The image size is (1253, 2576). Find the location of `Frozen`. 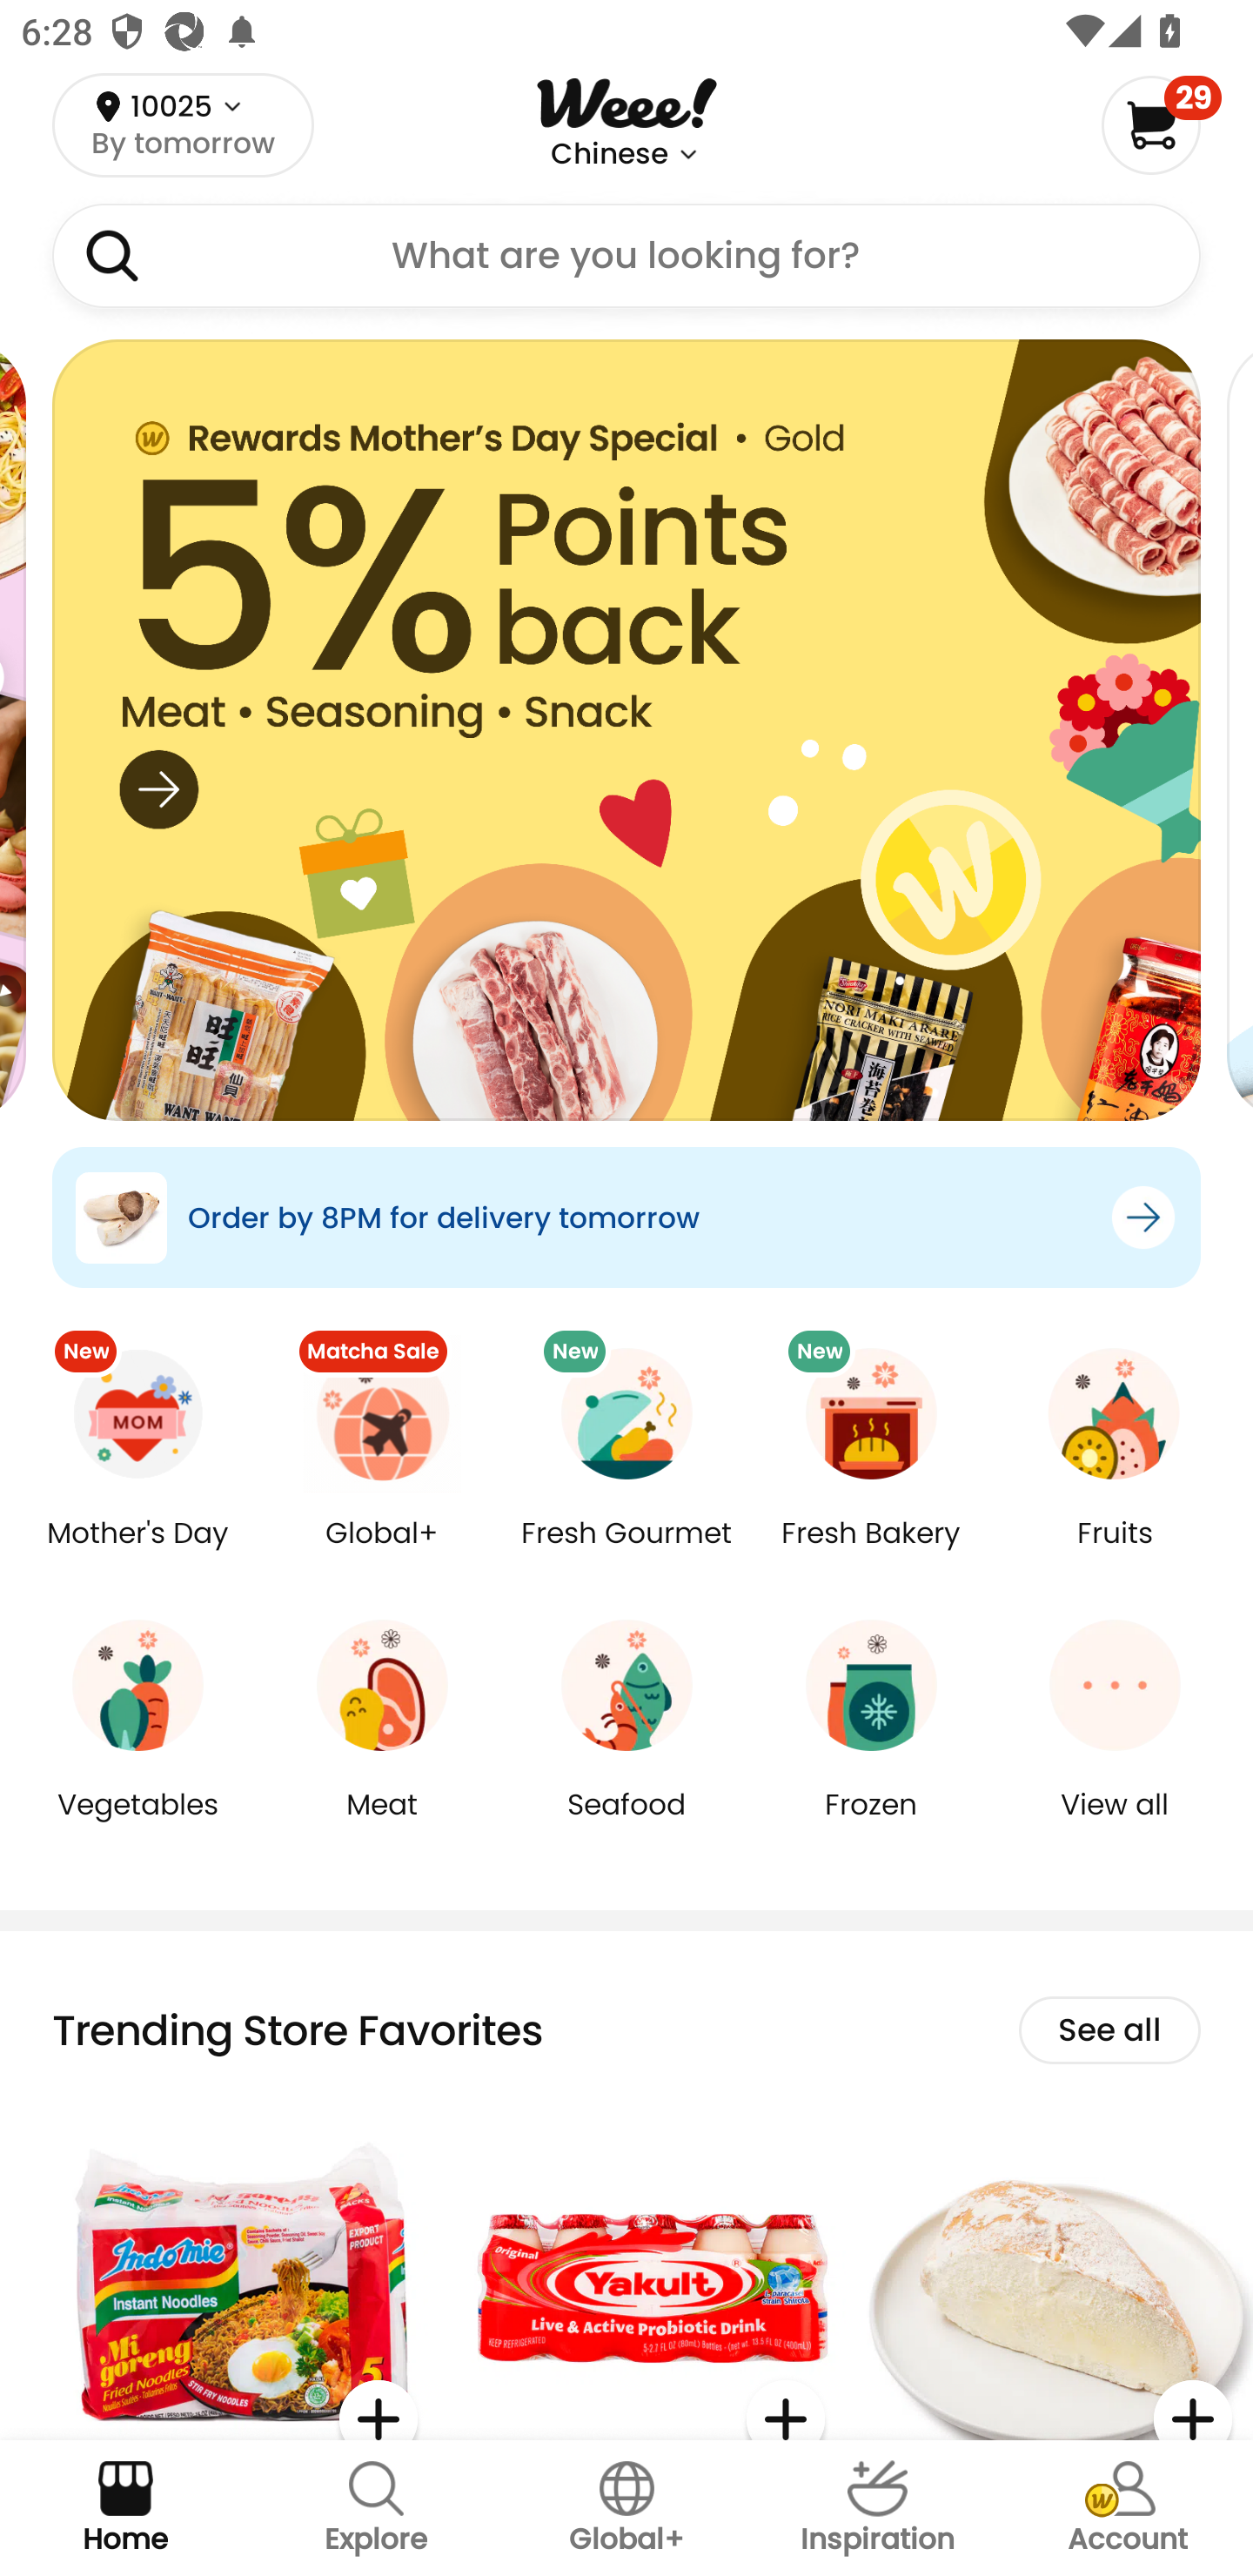

Frozen is located at coordinates (870, 1826).